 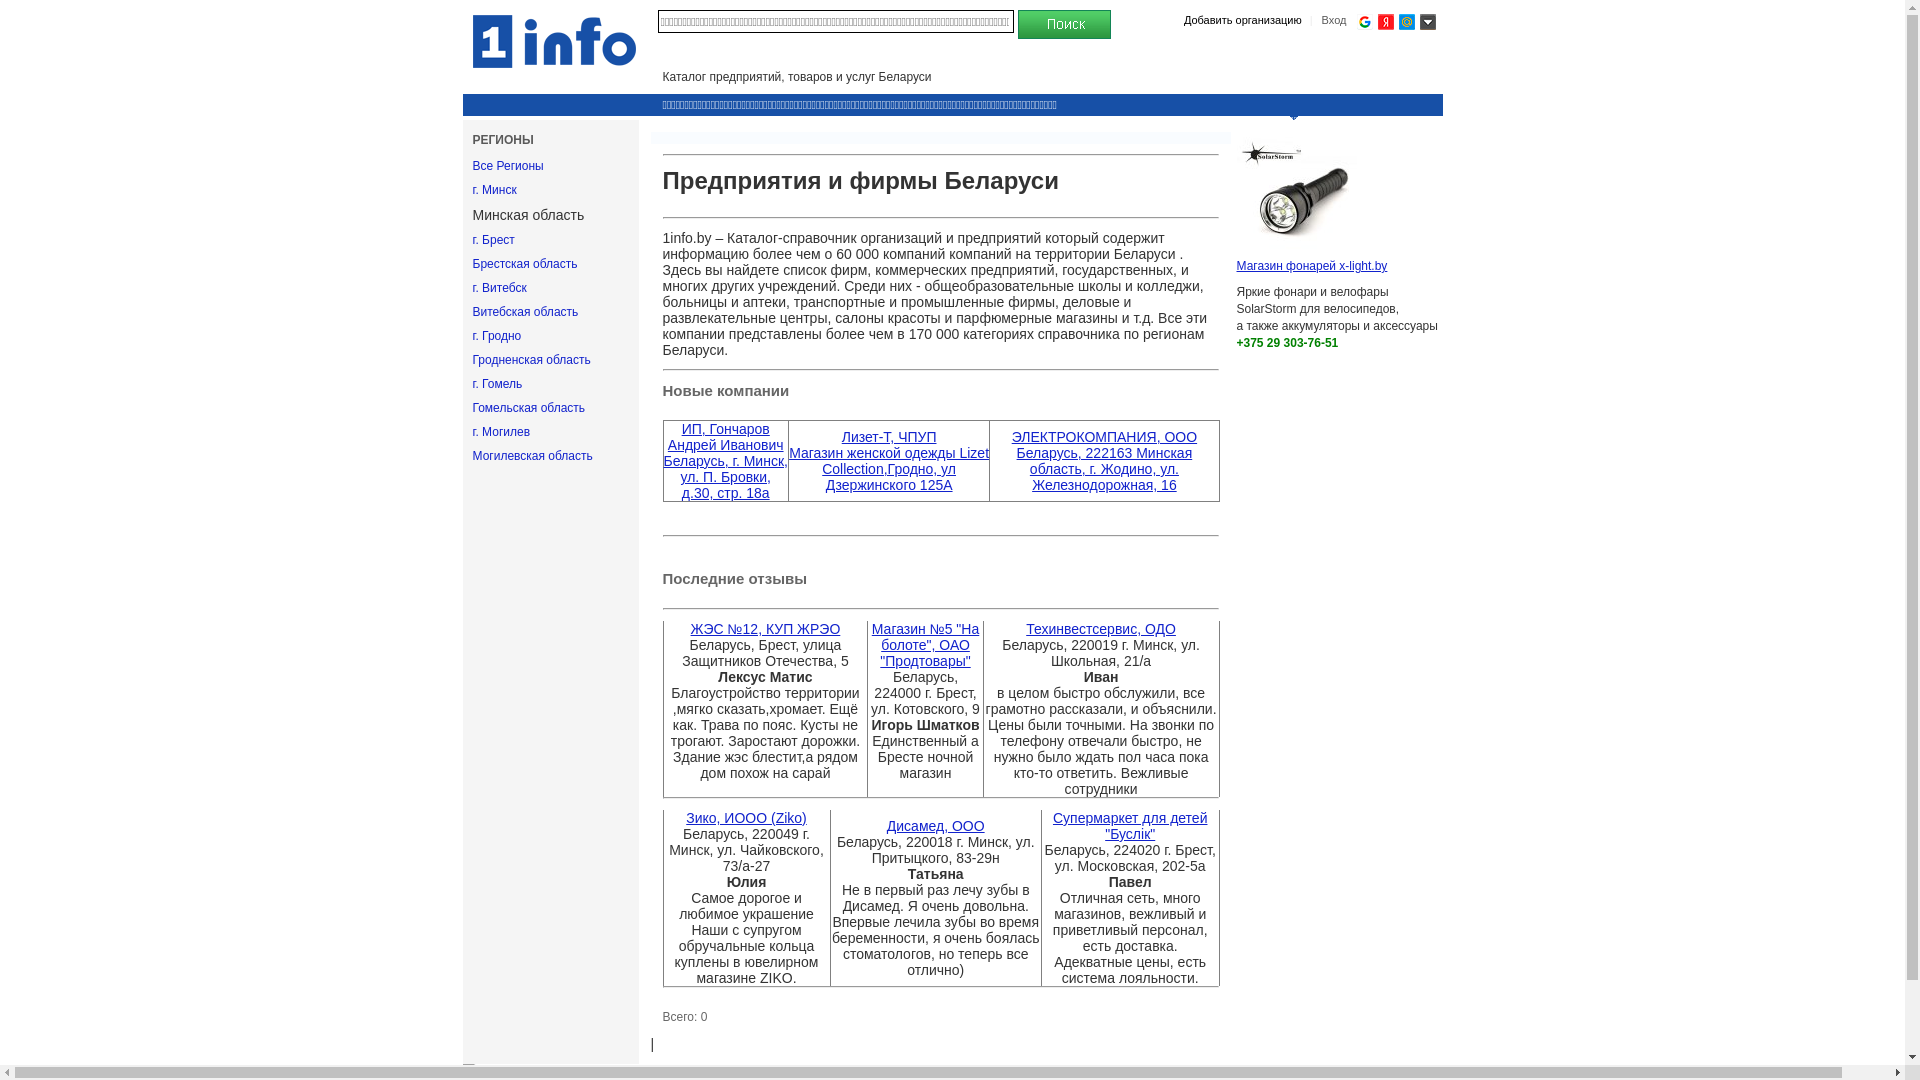 What do you see at coordinates (1386, 22) in the screenshot?
I see `Yandex` at bounding box center [1386, 22].